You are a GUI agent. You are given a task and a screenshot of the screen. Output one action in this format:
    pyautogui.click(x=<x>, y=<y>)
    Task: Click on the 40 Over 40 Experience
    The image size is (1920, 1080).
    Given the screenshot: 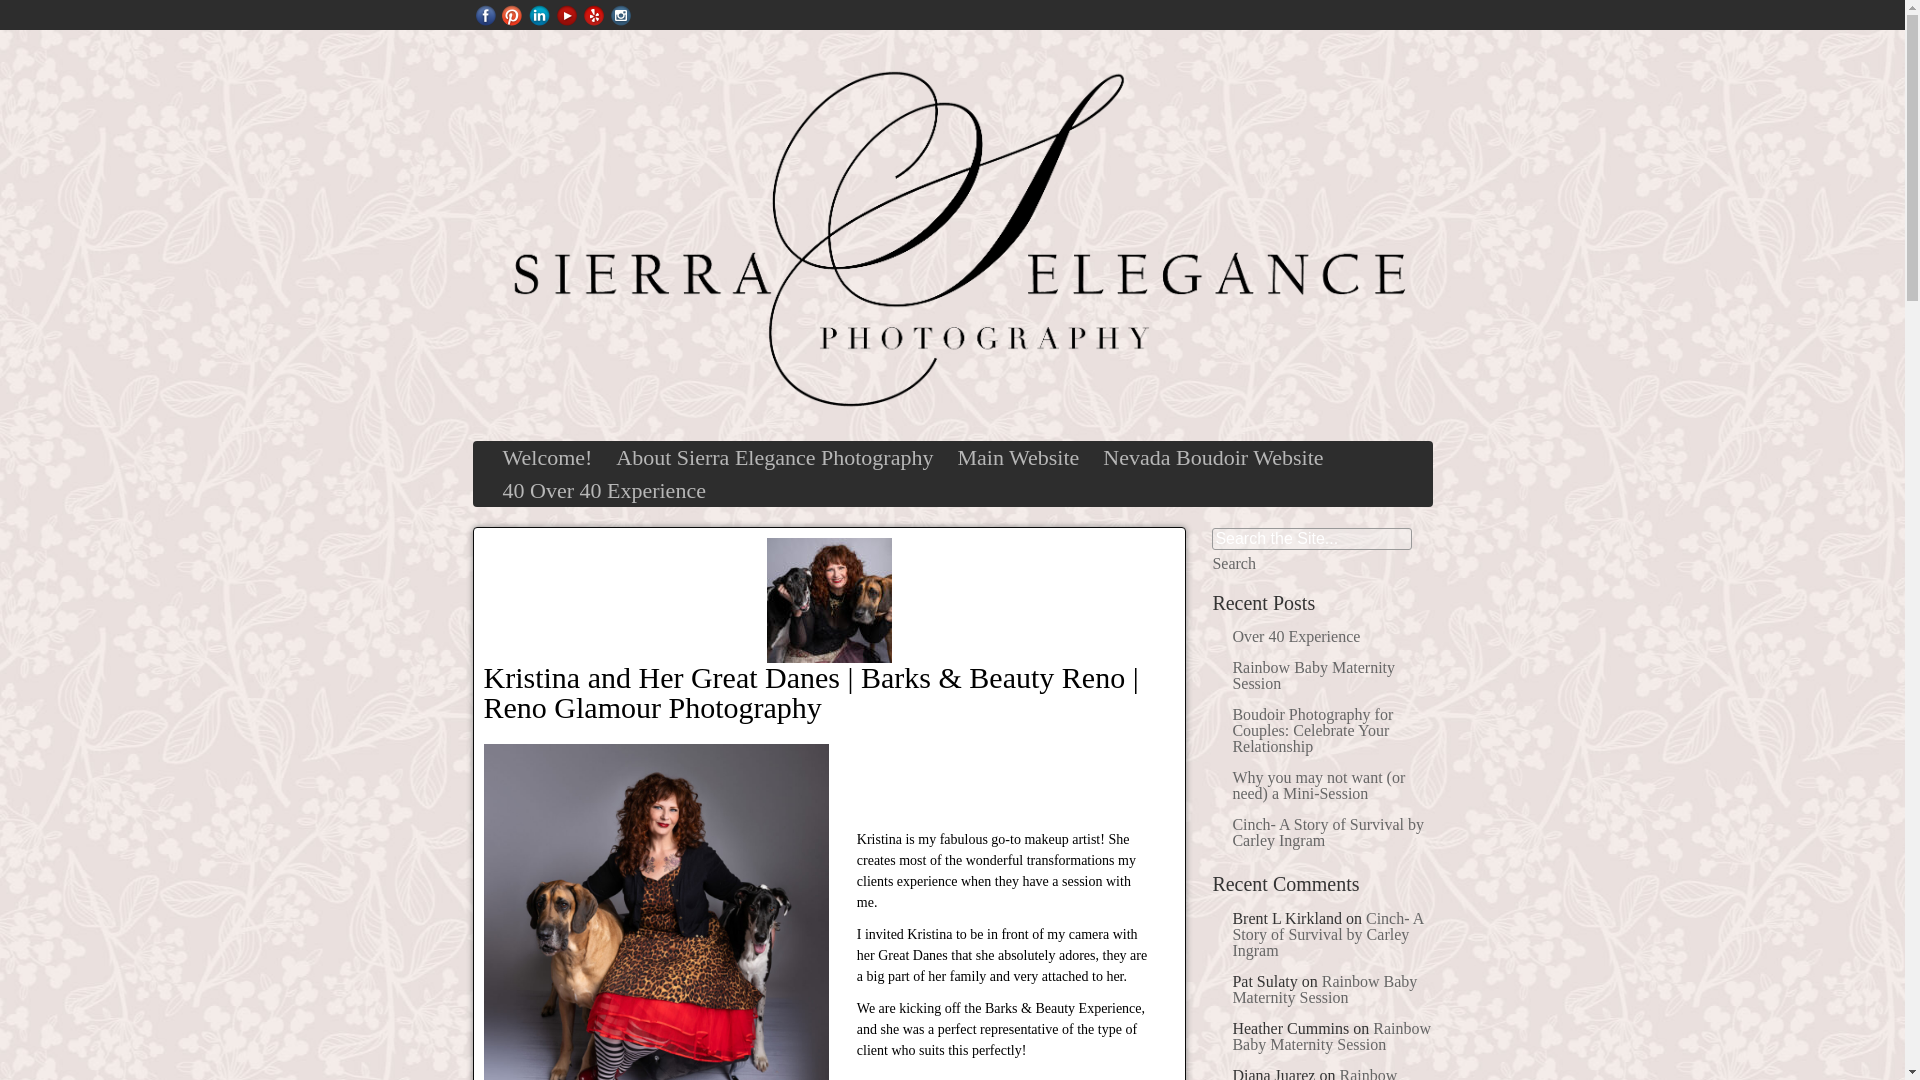 What is the action you would take?
    pyautogui.click(x=602, y=490)
    